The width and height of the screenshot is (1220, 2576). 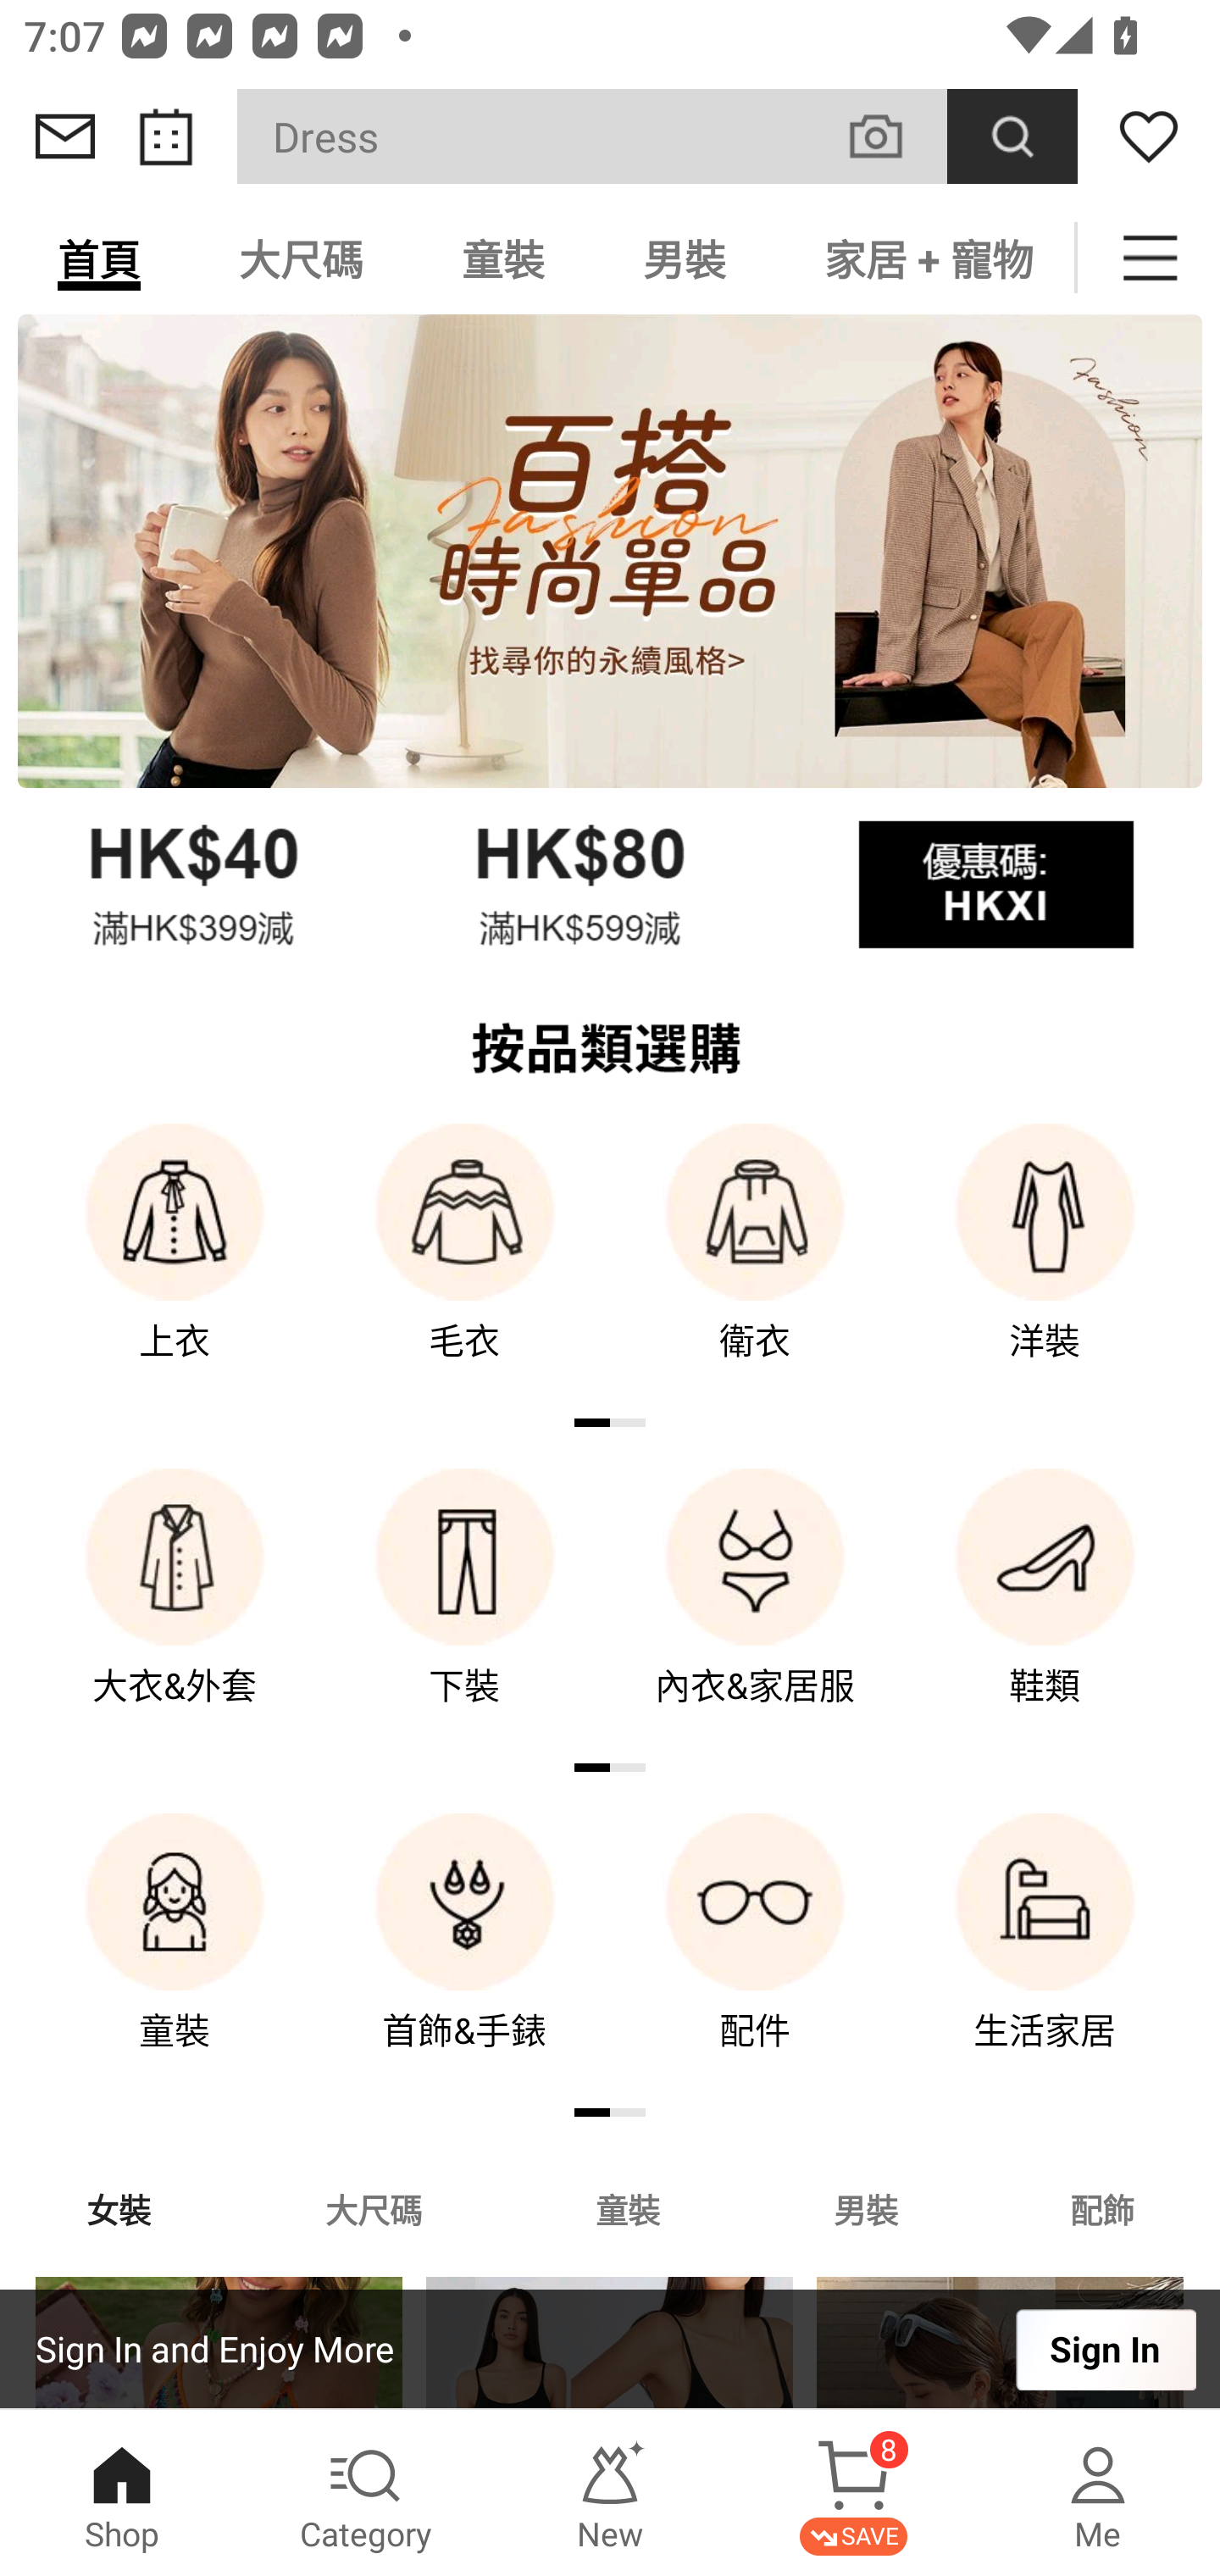 What do you see at coordinates (464, 1610) in the screenshot?
I see `下裝` at bounding box center [464, 1610].